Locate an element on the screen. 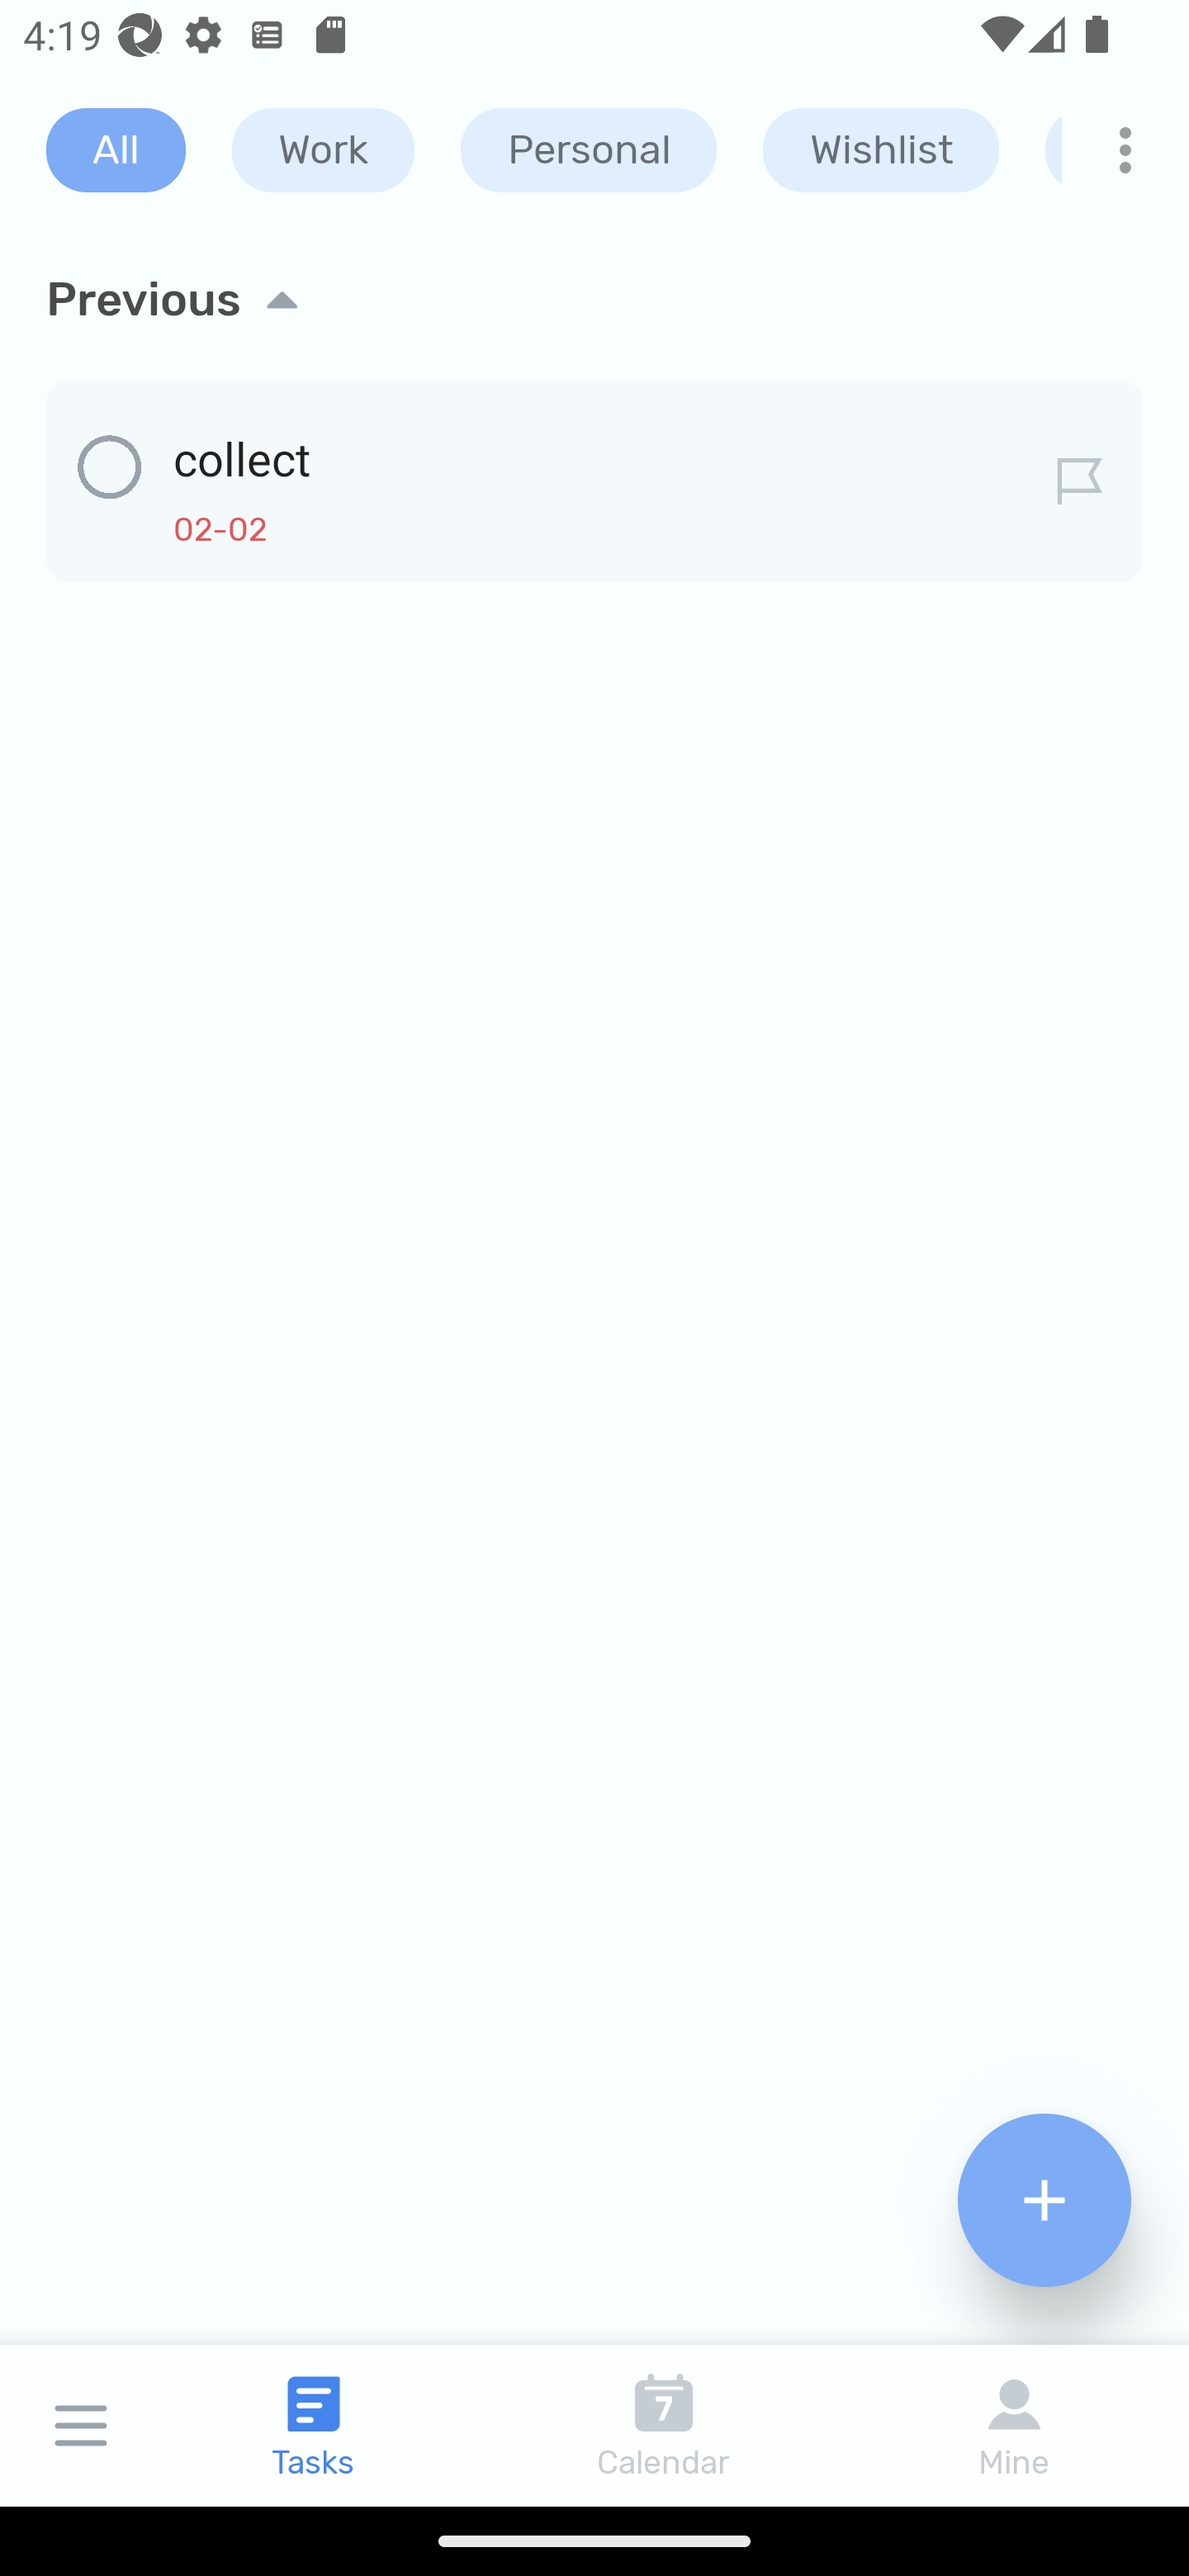  Personal is located at coordinates (589, 150).